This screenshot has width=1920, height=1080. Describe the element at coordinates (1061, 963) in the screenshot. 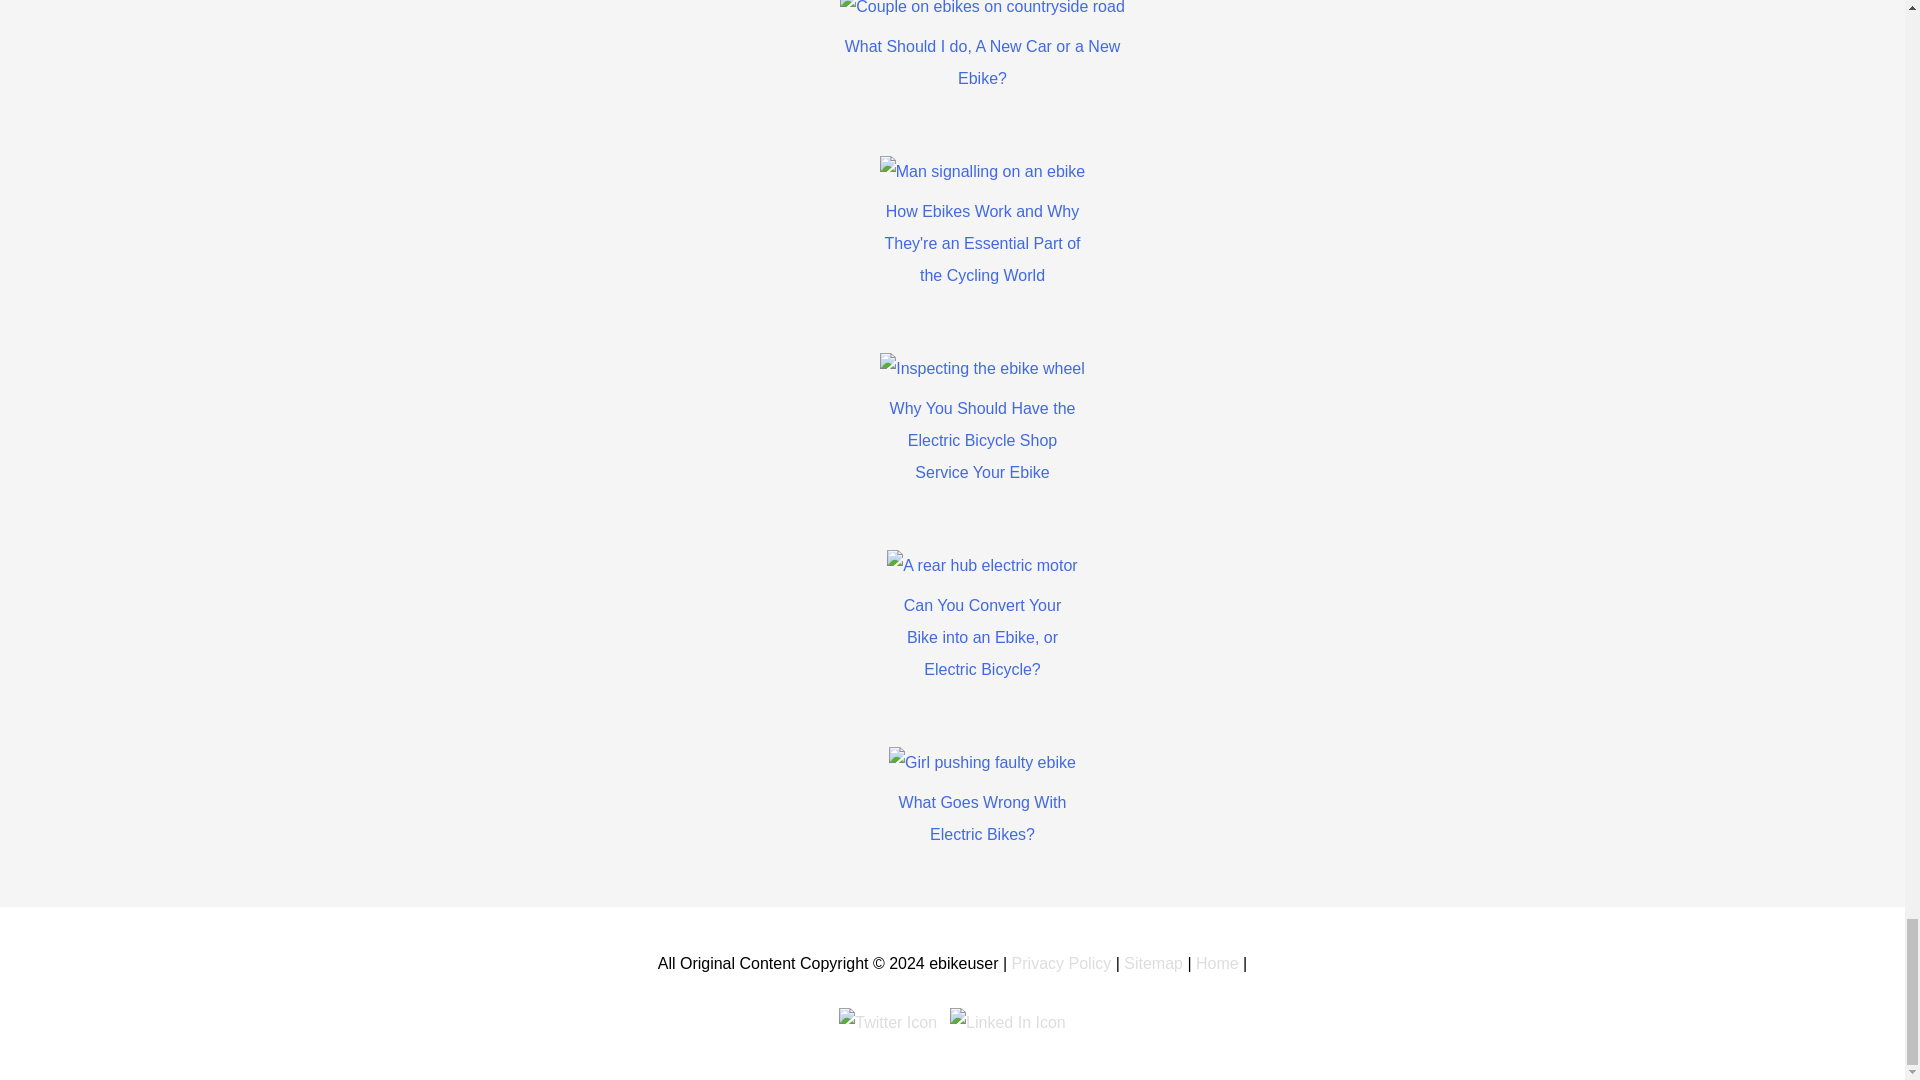

I see `Privacy Policy` at that location.